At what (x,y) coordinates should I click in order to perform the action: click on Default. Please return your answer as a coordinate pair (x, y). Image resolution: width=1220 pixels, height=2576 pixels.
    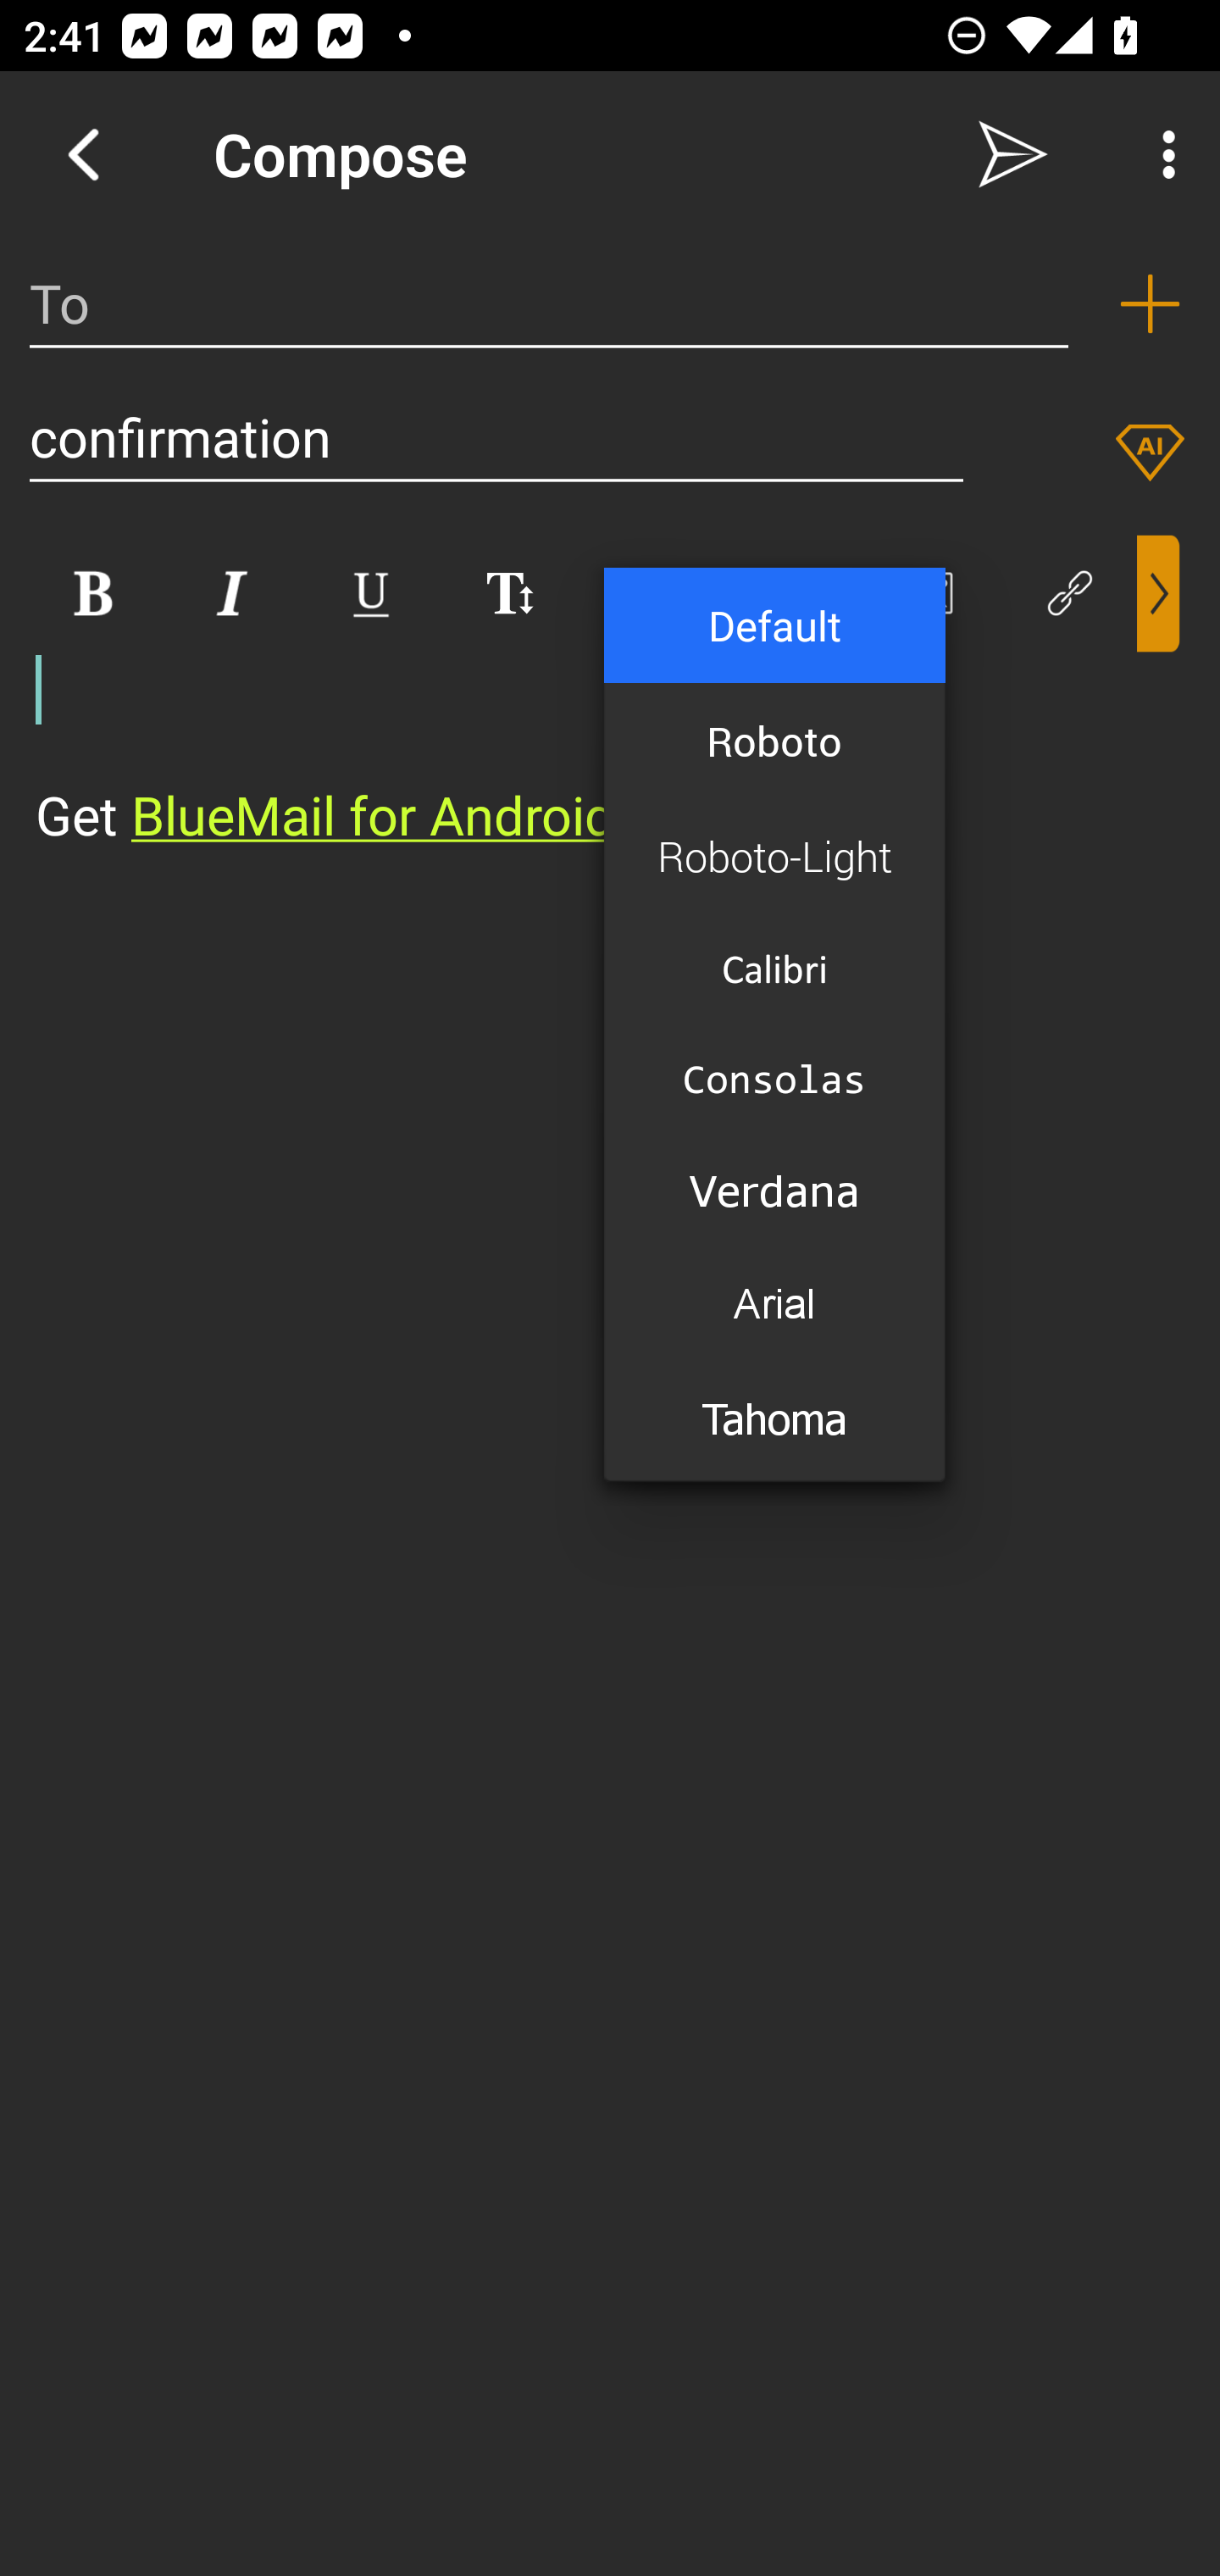
    Looking at the image, I should click on (774, 624).